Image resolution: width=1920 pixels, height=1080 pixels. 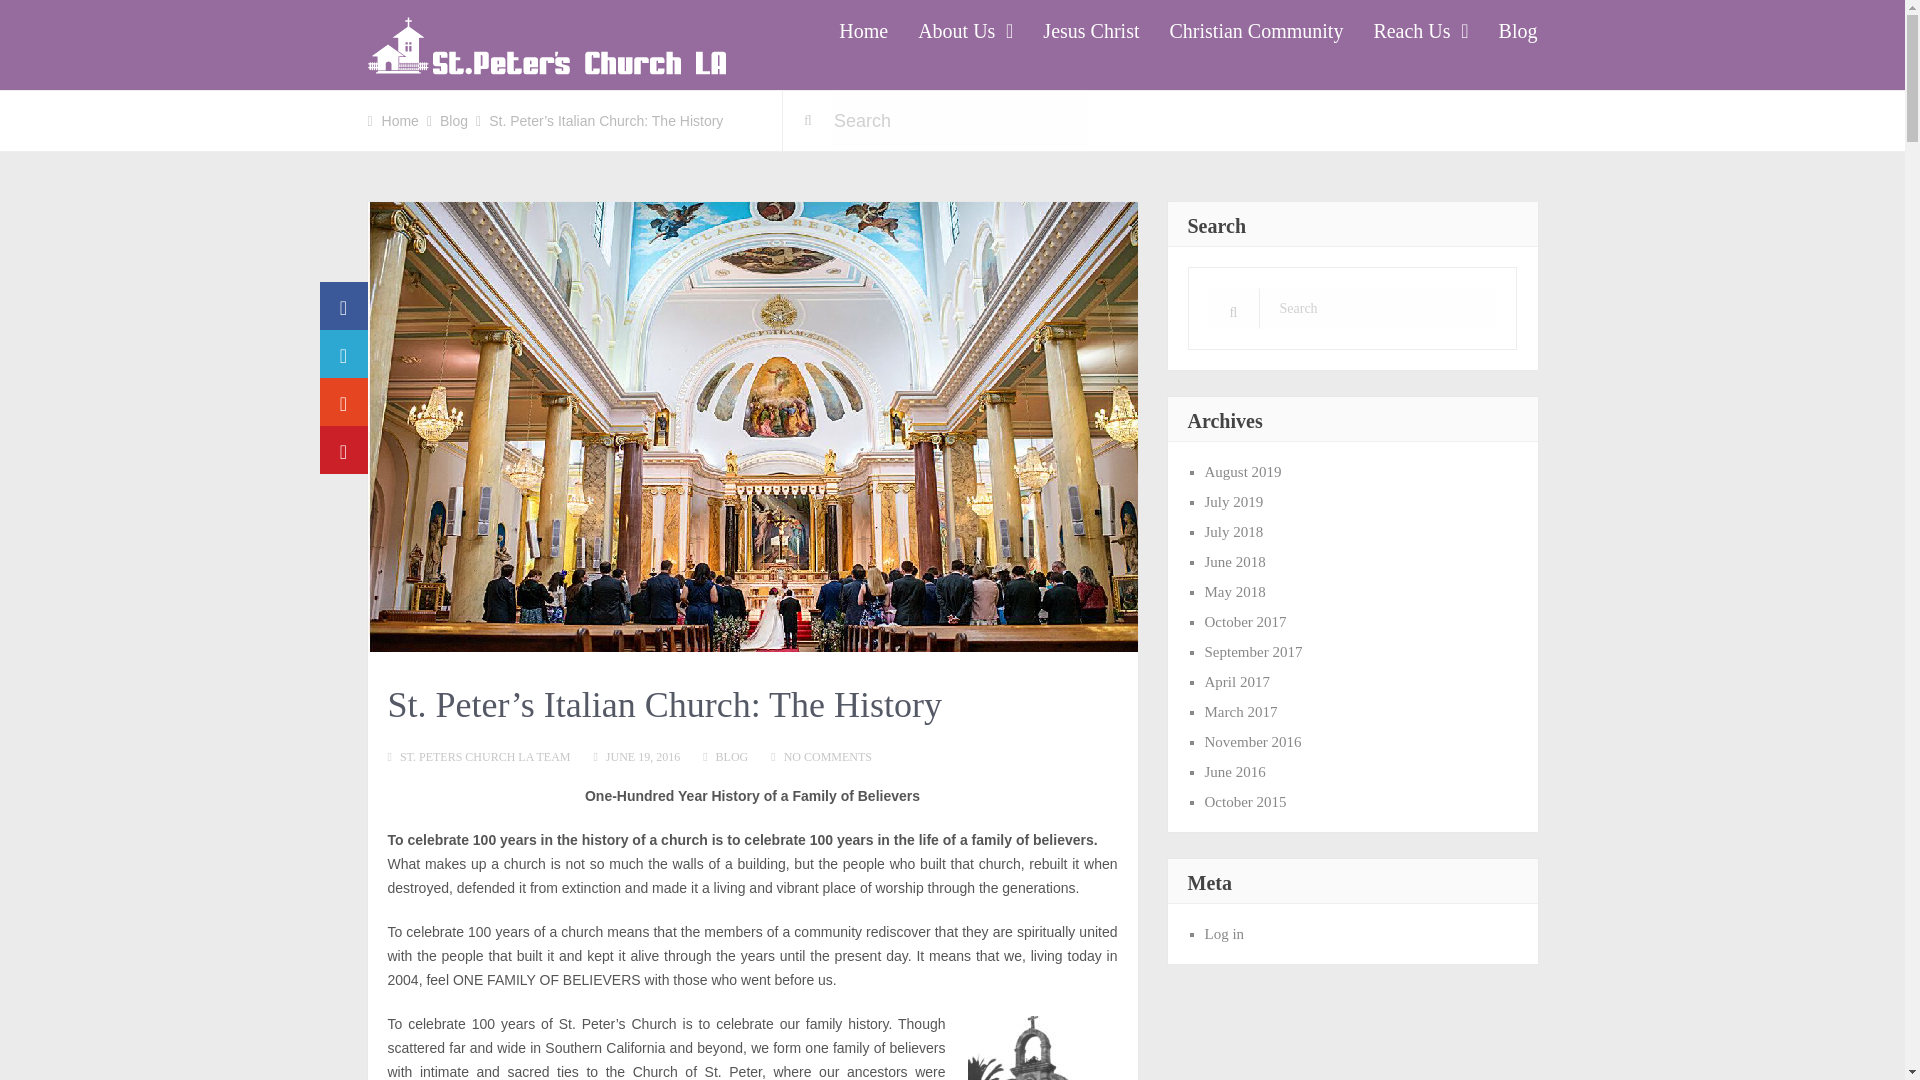 What do you see at coordinates (732, 756) in the screenshot?
I see `BLOG` at bounding box center [732, 756].